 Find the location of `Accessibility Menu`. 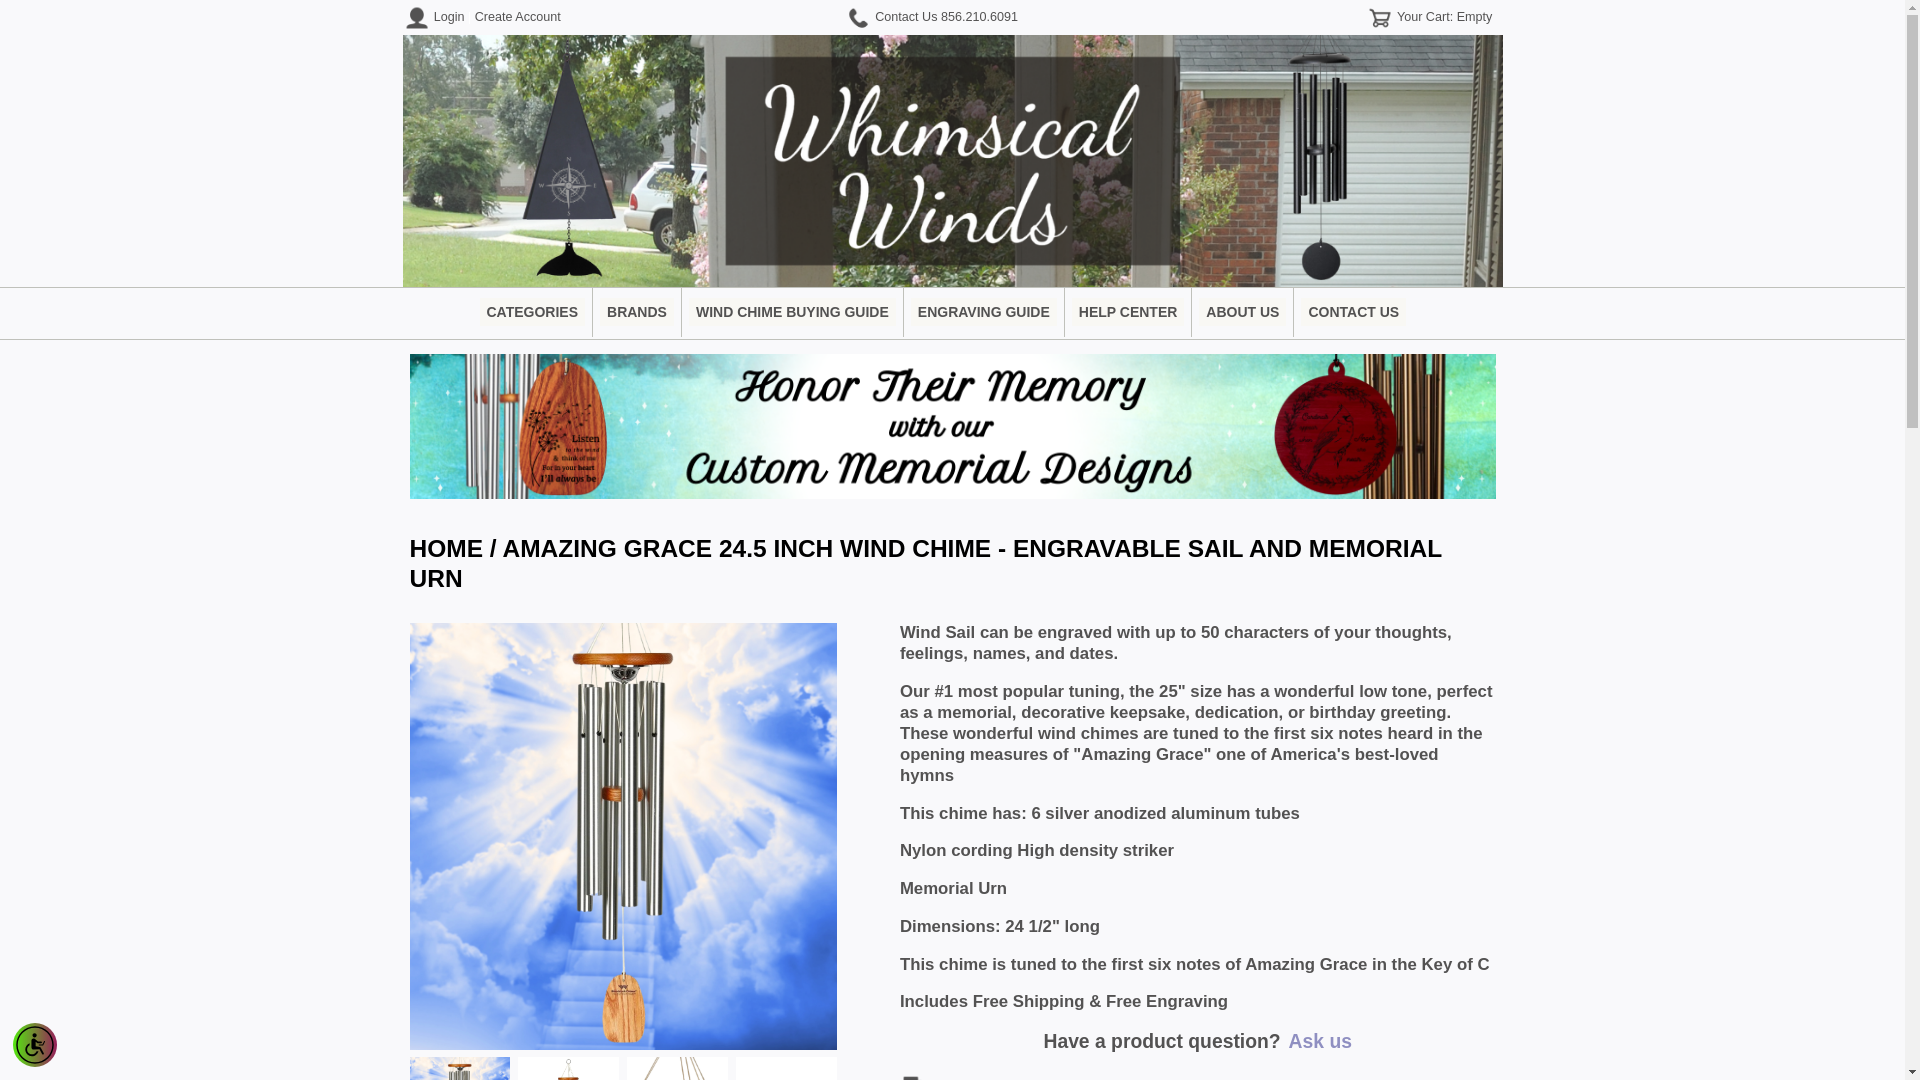

Accessibility Menu is located at coordinates (35, 1044).